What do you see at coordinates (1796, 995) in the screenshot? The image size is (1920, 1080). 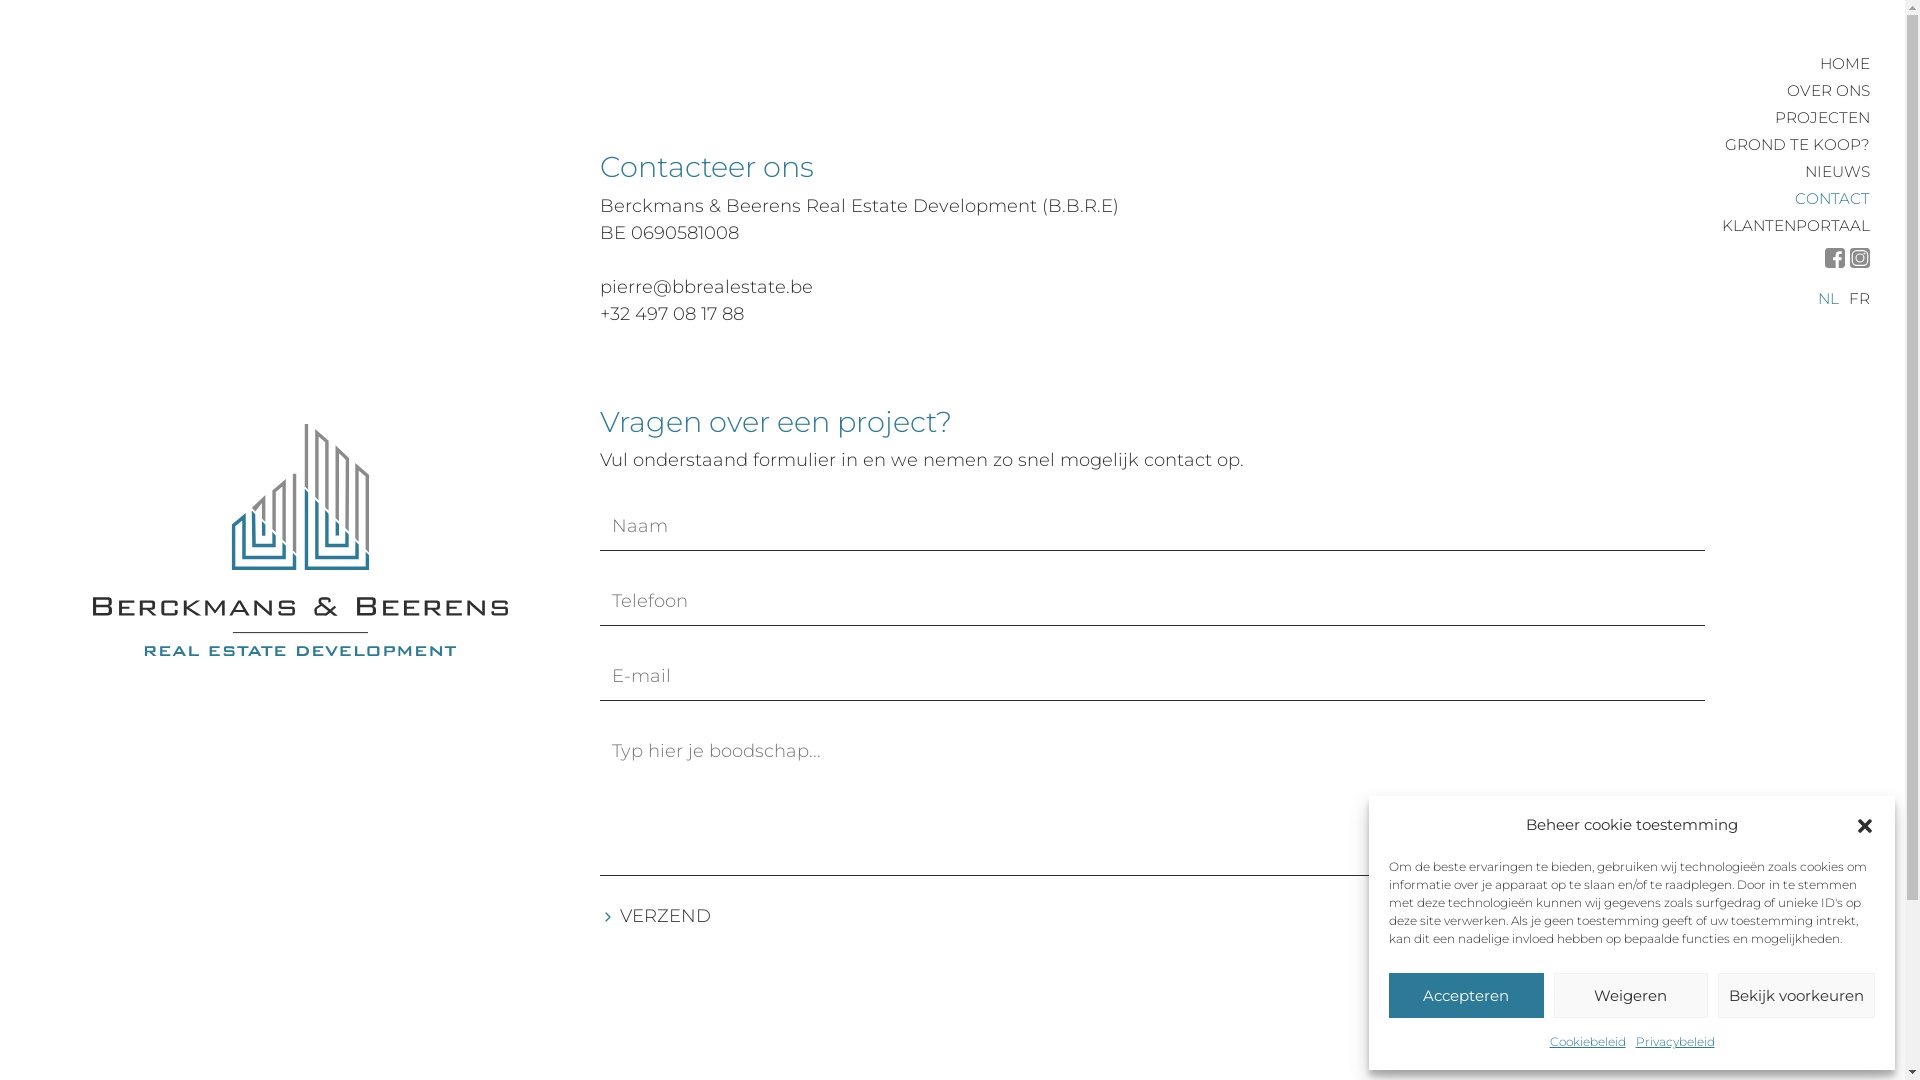 I see `Bekijk voorkeuren` at bounding box center [1796, 995].